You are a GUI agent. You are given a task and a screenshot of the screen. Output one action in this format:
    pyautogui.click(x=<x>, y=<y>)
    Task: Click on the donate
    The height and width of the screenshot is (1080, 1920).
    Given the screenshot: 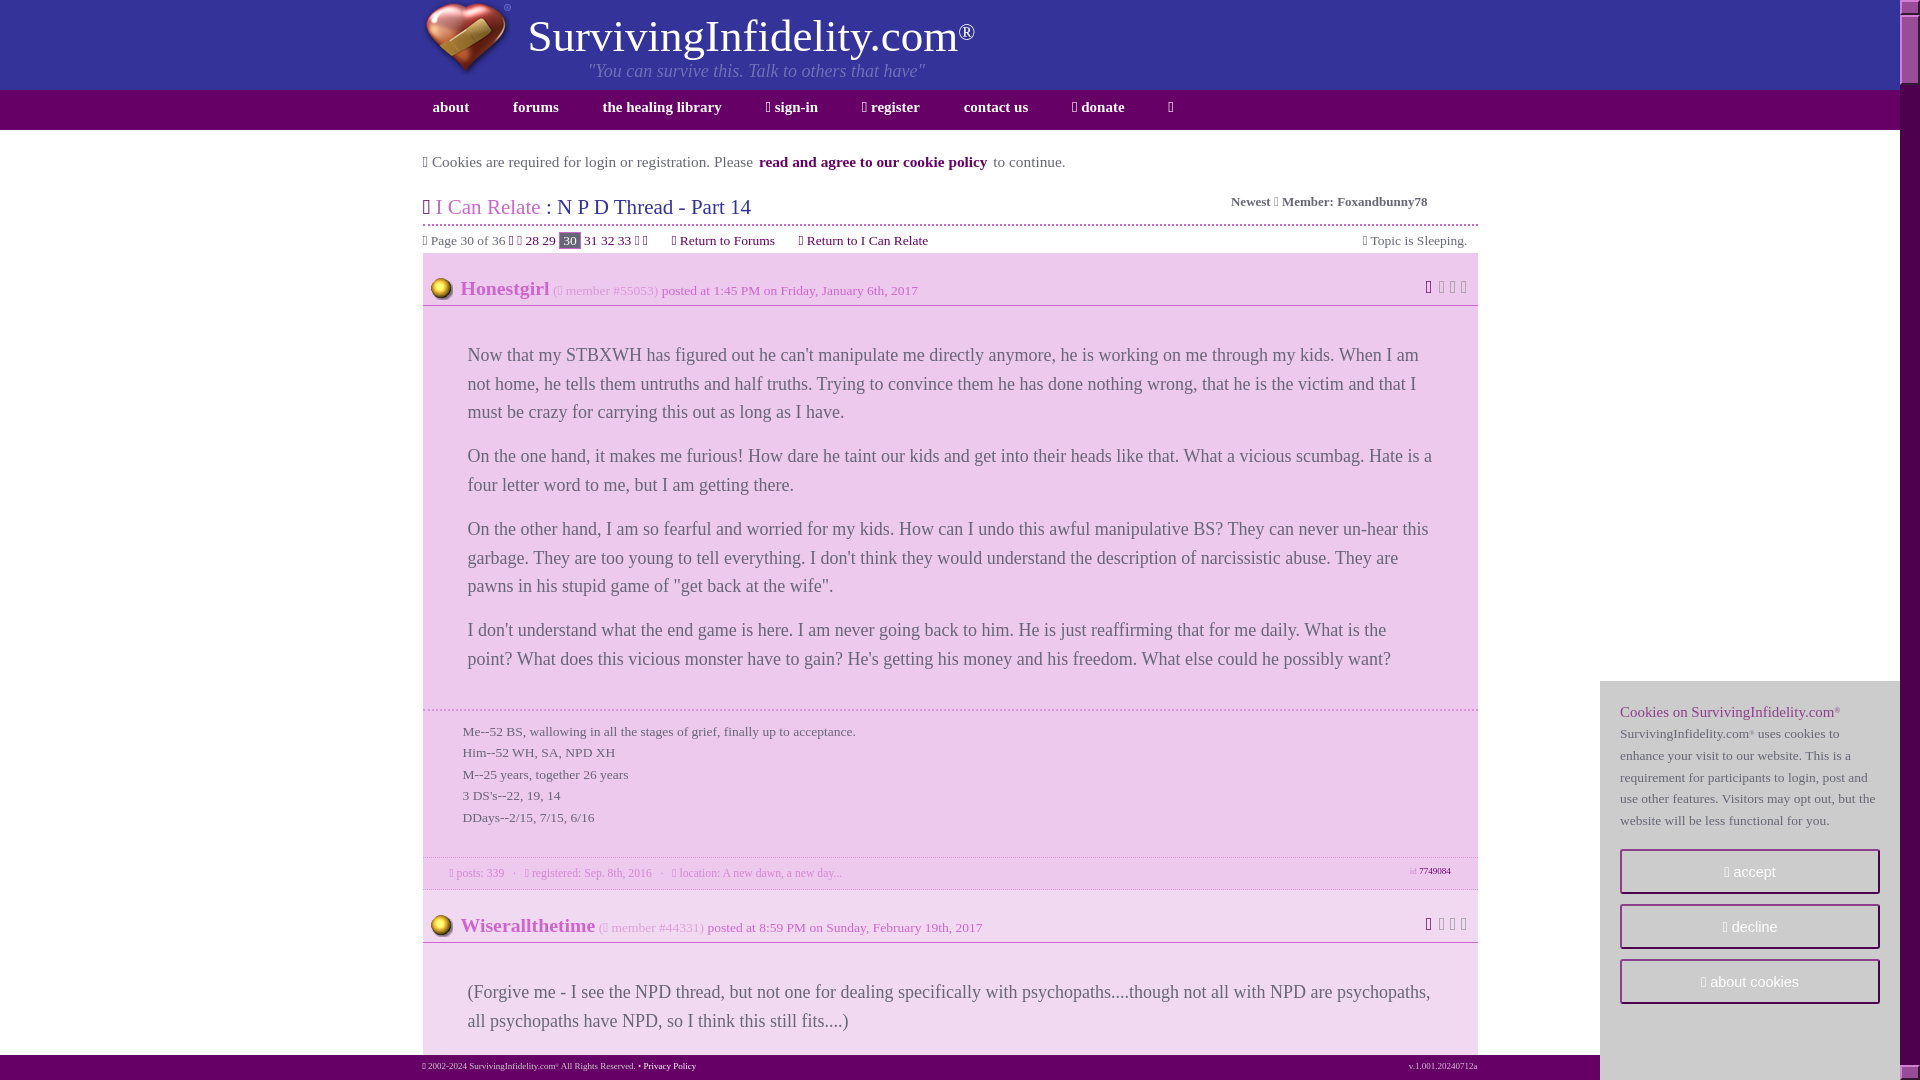 What is the action you would take?
    pyautogui.click(x=1098, y=109)
    